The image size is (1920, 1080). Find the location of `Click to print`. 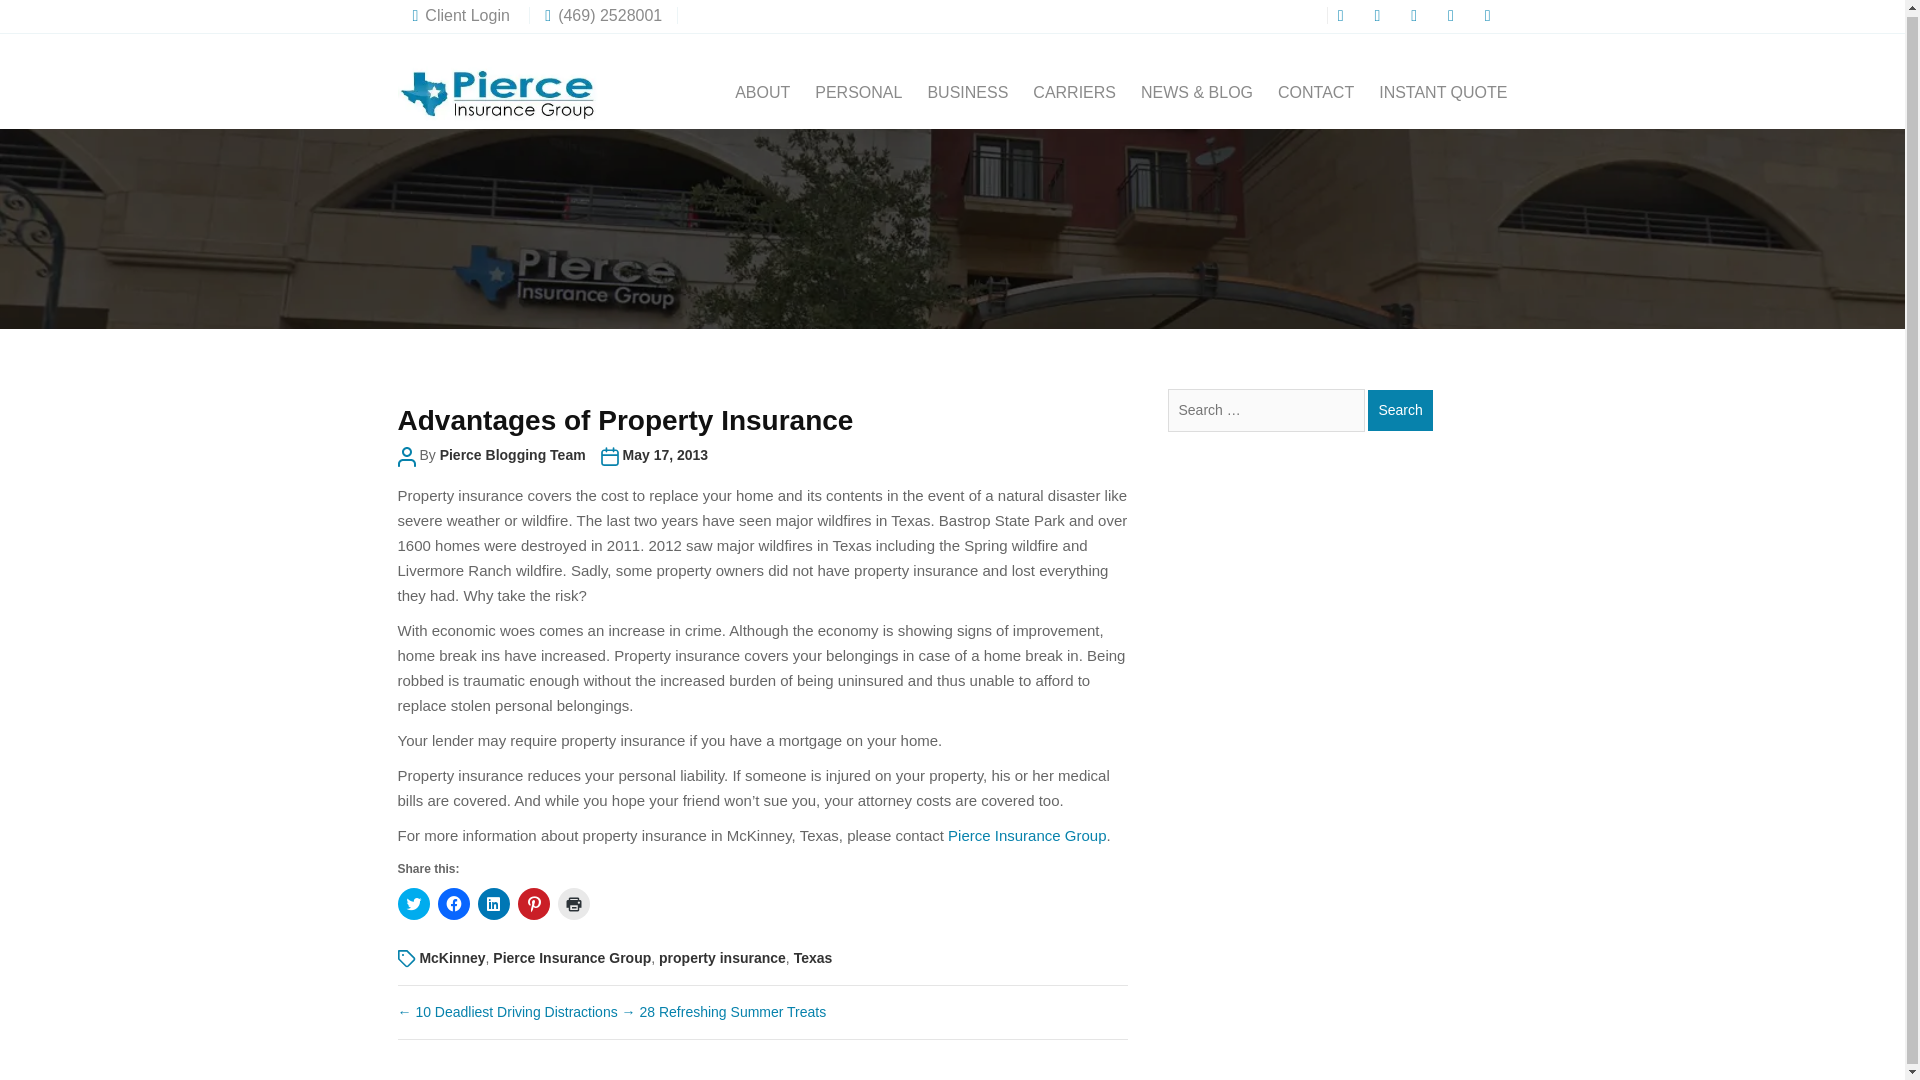

Click to print is located at coordinates (574, 904).